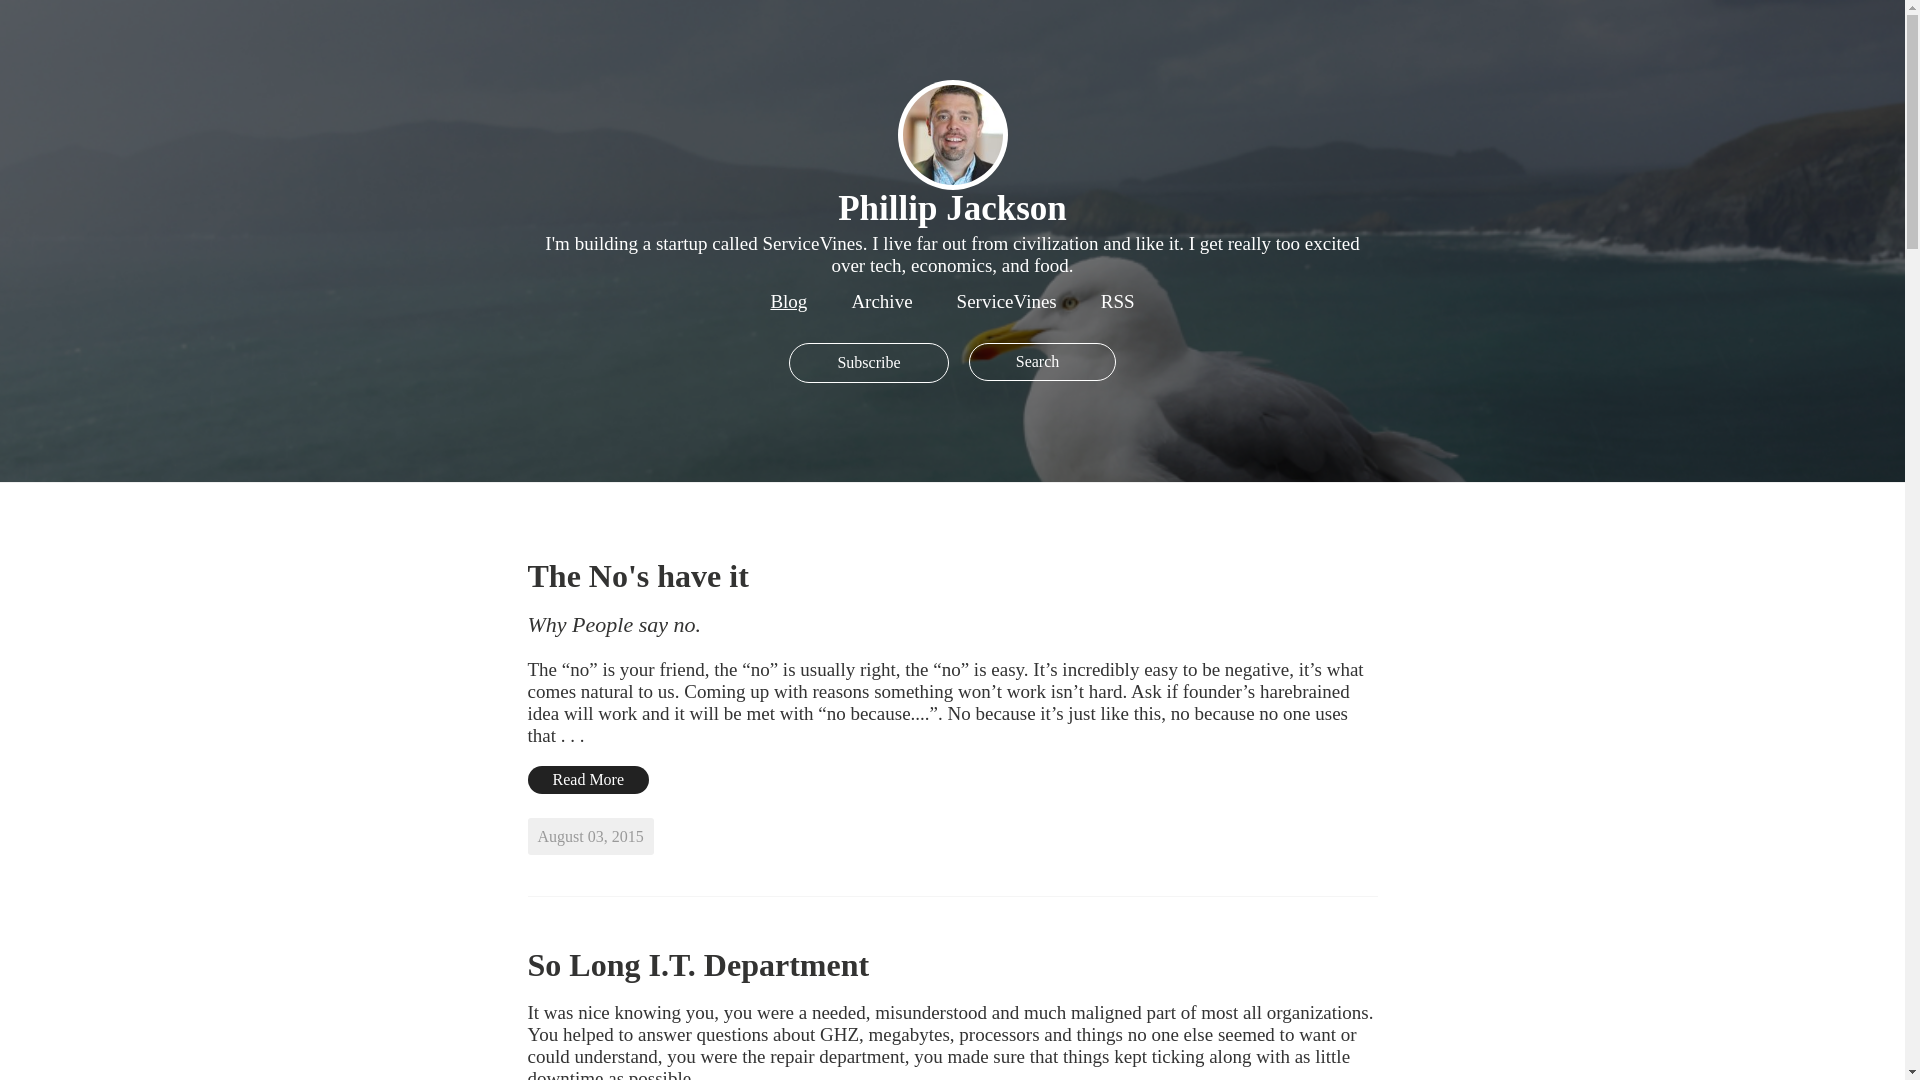  Describe the element at coordinates (788, 301) in the screenshot. I see `Blog` at that location.